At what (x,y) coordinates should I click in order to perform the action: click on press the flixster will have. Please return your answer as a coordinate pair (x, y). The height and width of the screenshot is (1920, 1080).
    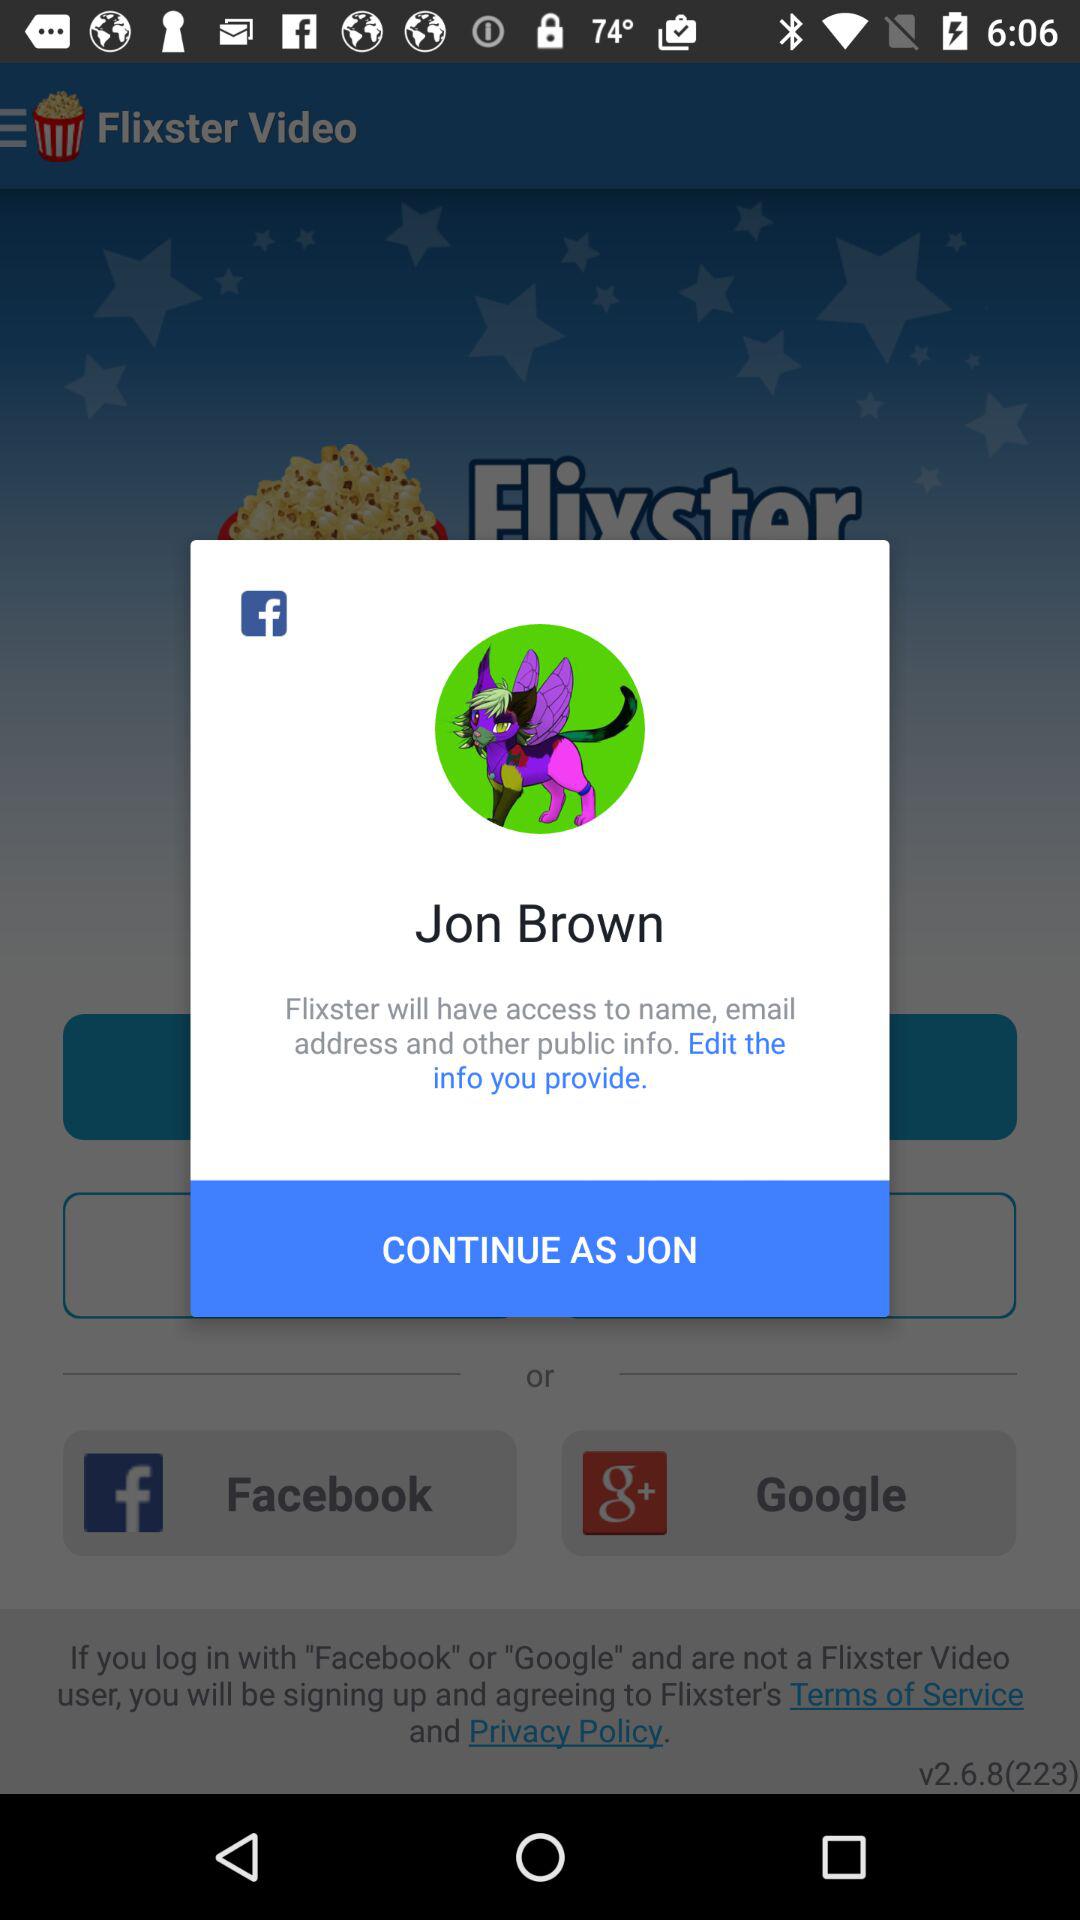
    Looking at the image, I should click on (540, 1042).